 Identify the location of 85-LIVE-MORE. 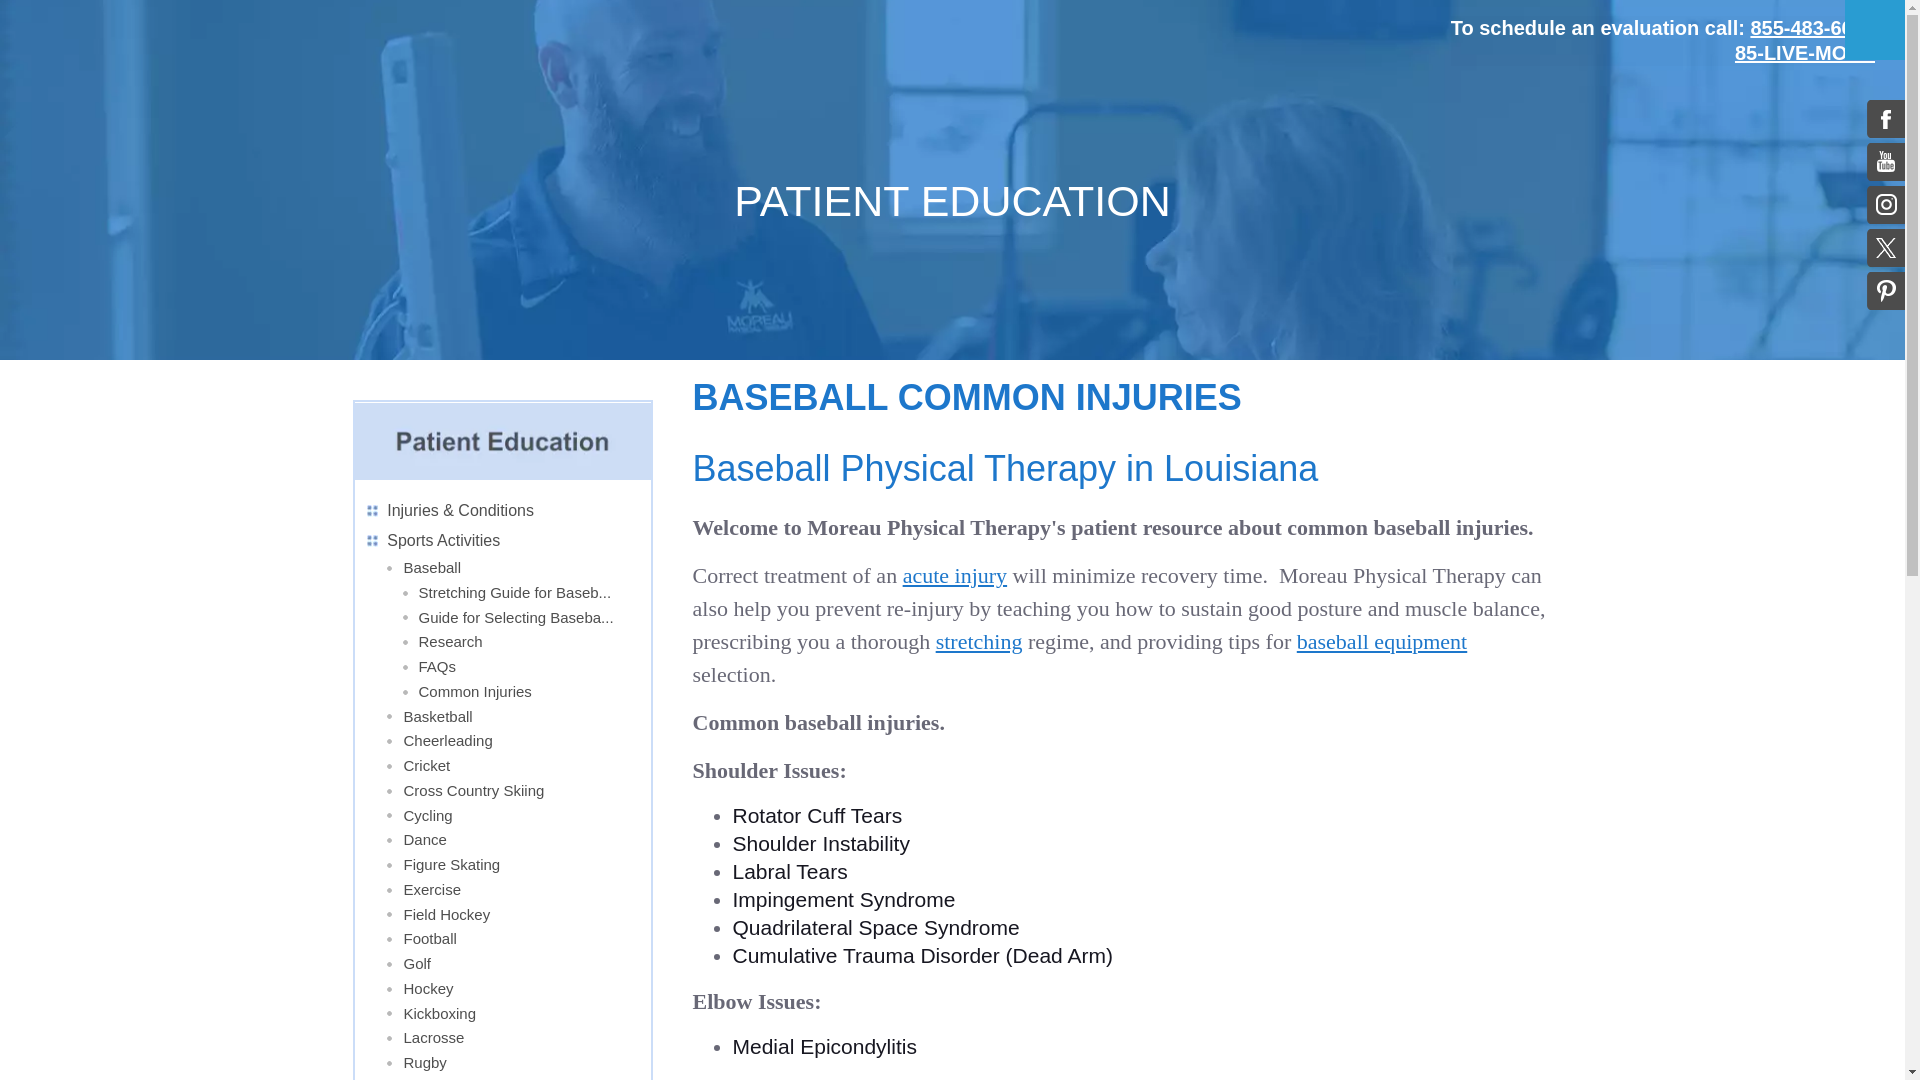
(1805, 52).